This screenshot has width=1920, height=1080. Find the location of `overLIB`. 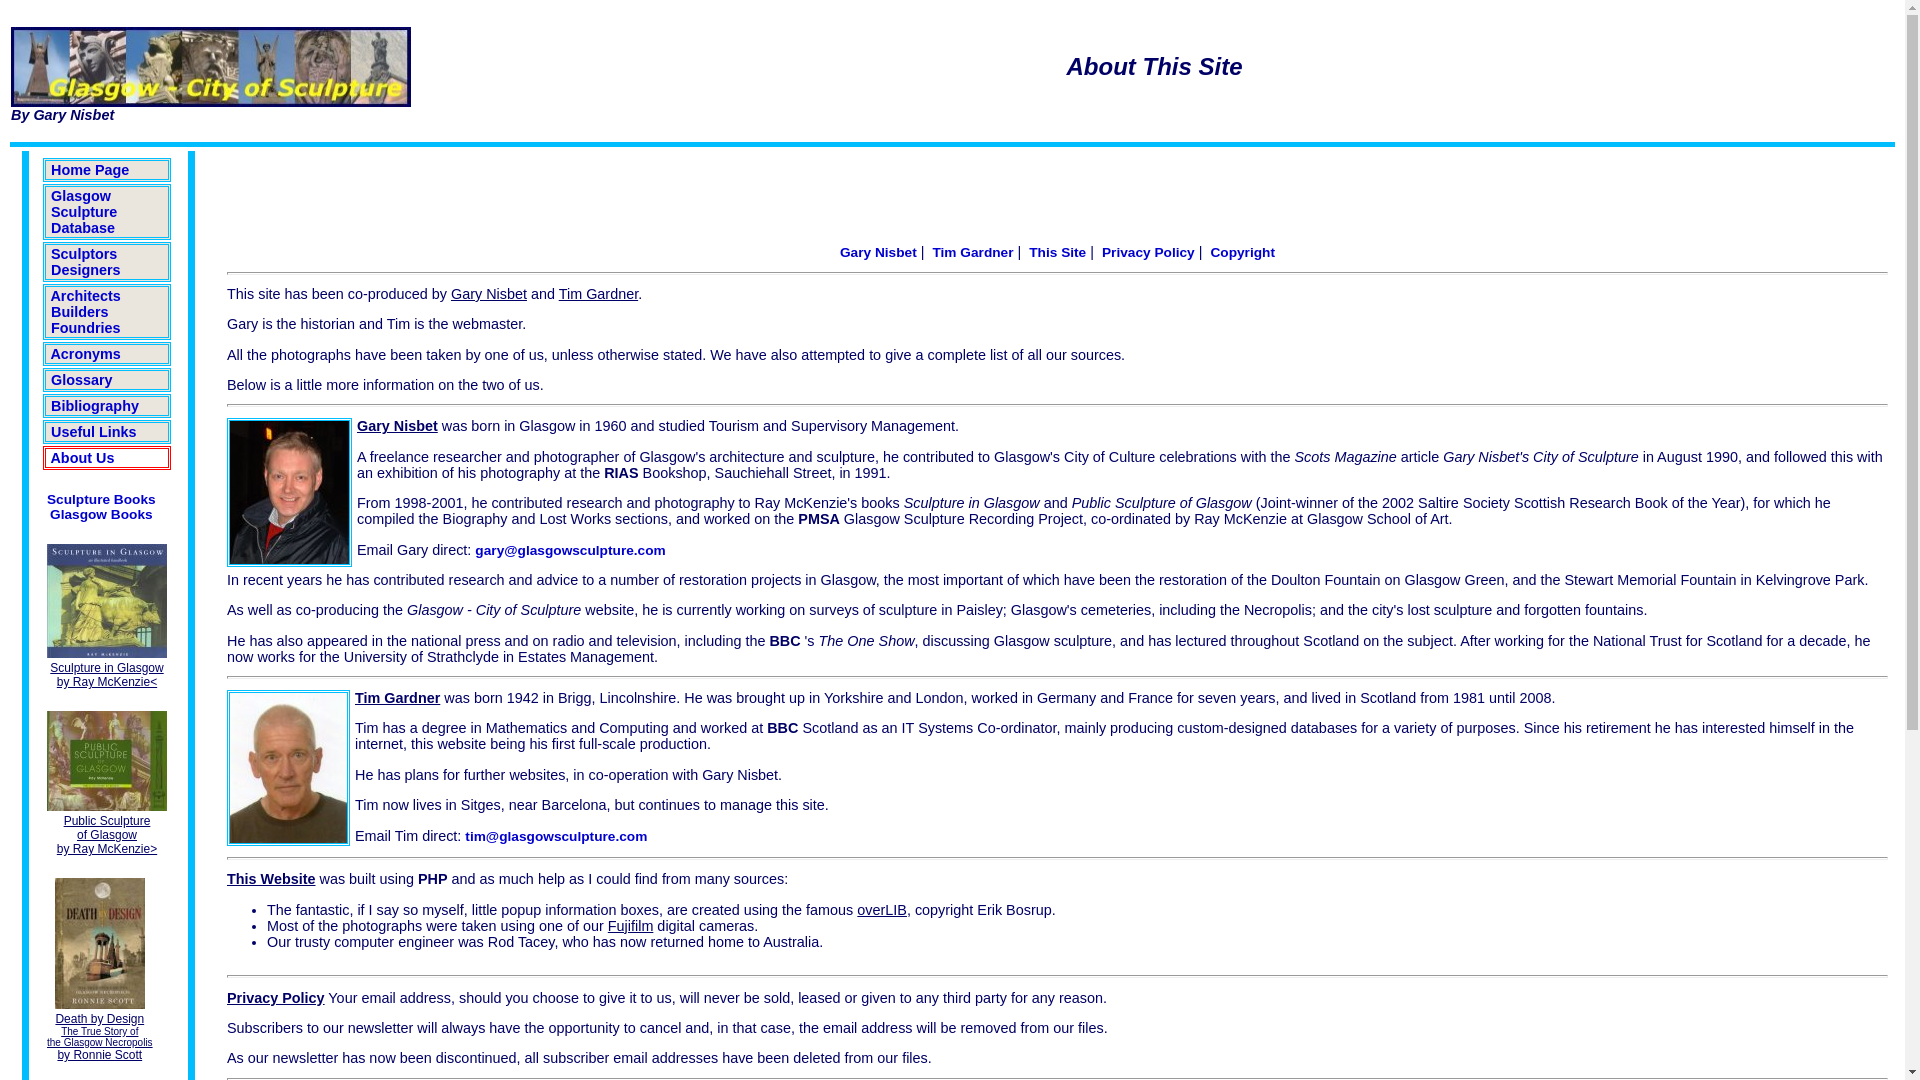

overLIB is located at coordinates (881, 910).